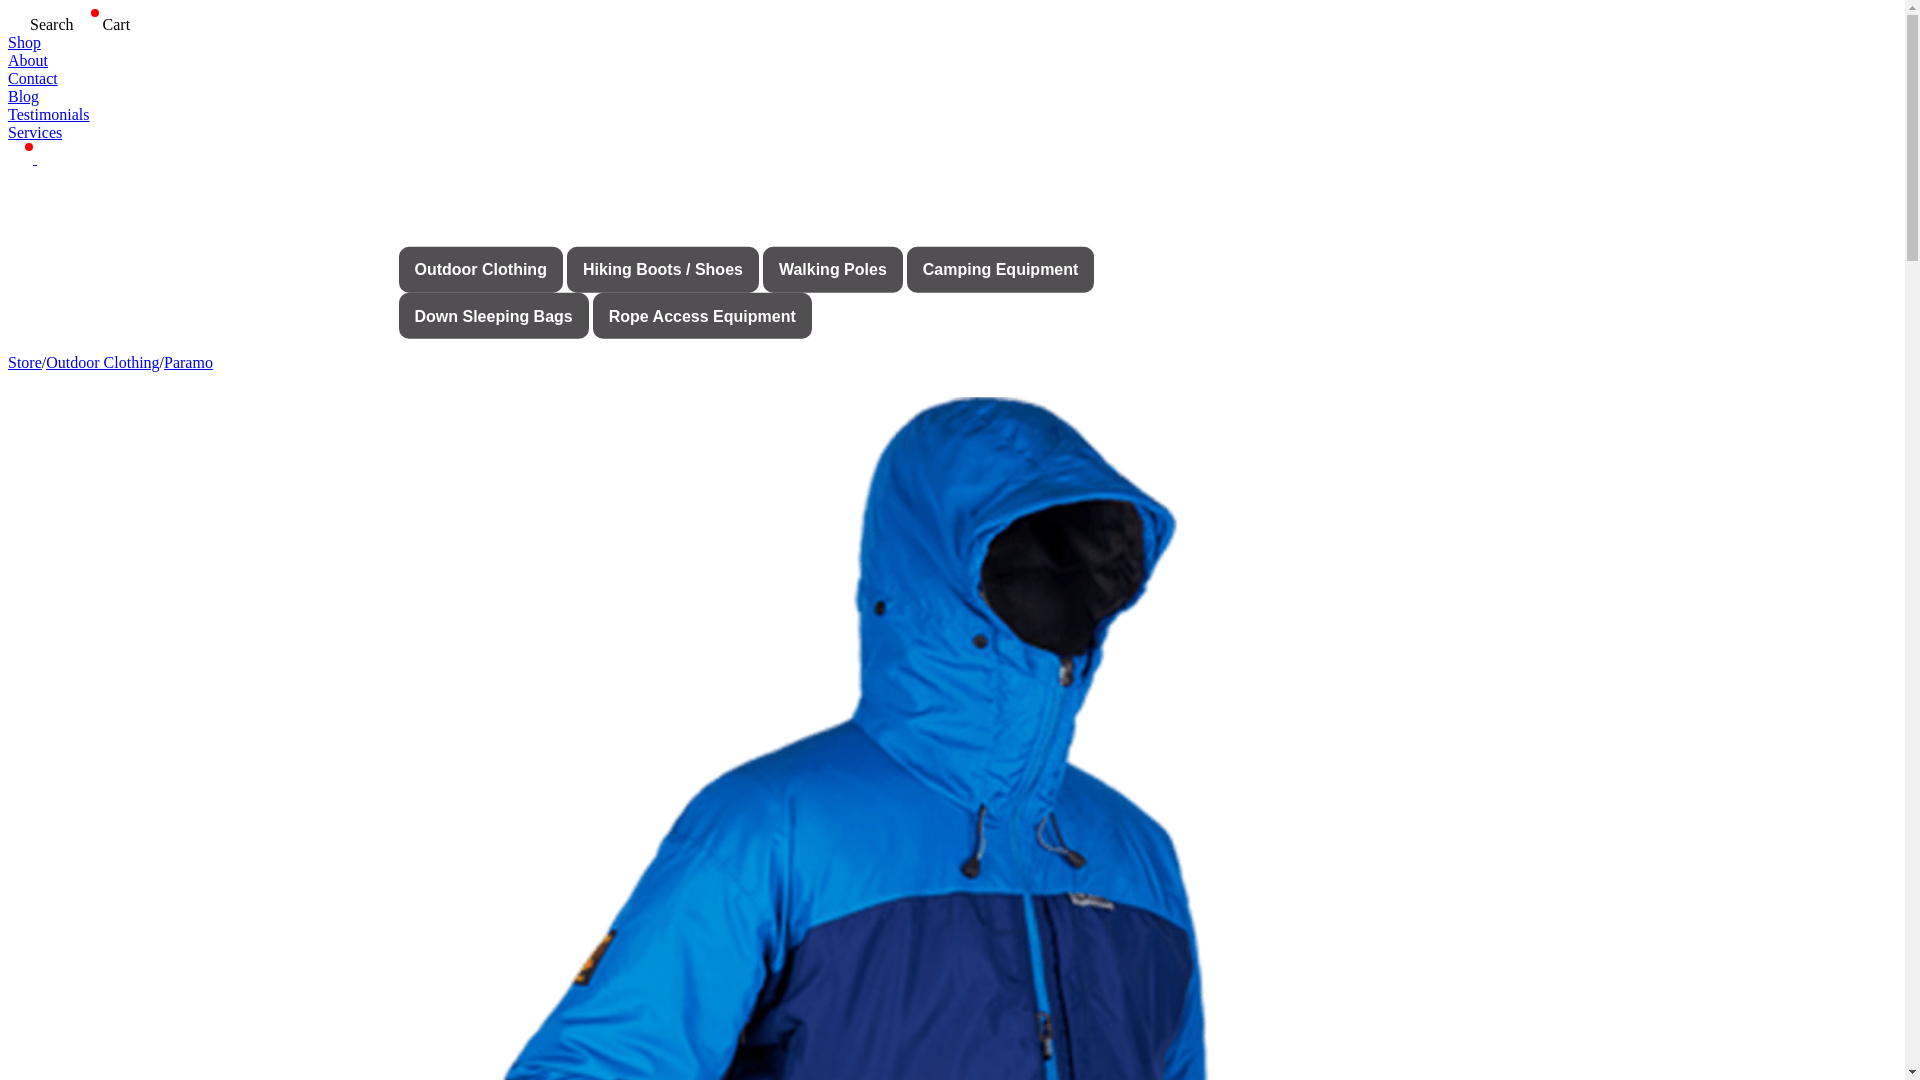 The image size is (1920, 1080). I want to click on Search, so click(40, 24).